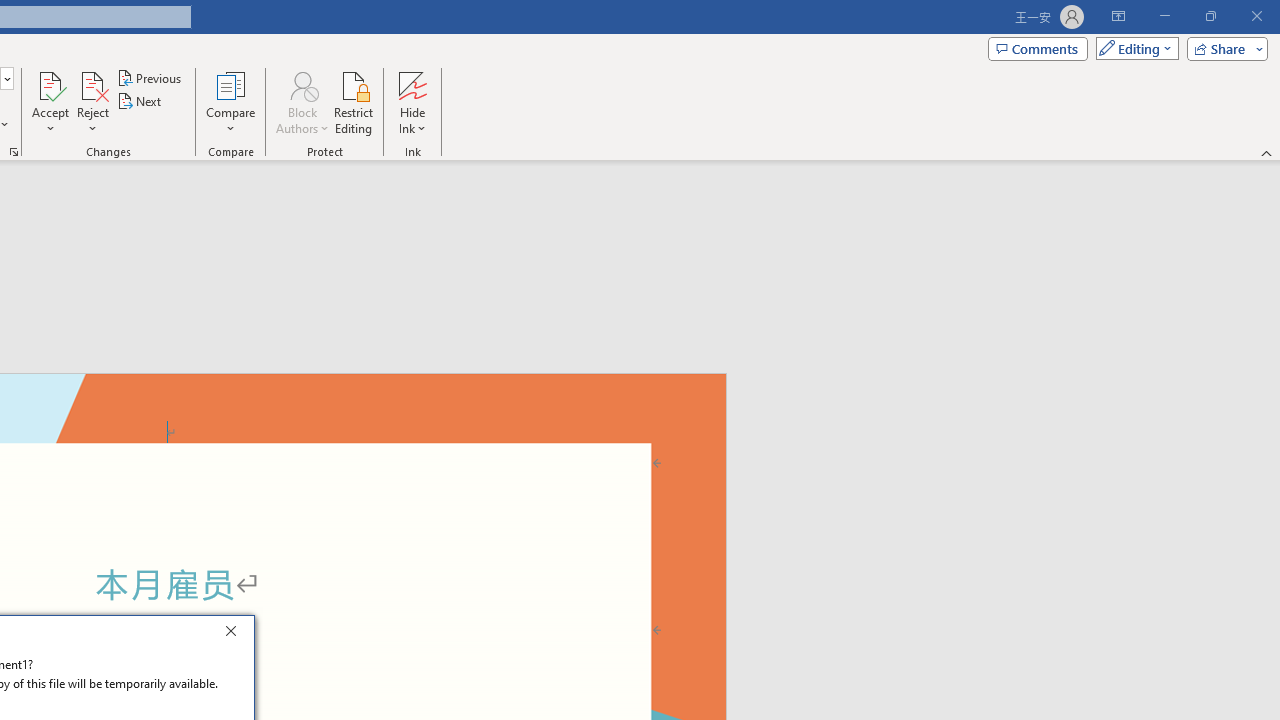  Describe the element at coordinates (1267, 152) in the screenshot. I see `Collapse the Ribbon` at that location.